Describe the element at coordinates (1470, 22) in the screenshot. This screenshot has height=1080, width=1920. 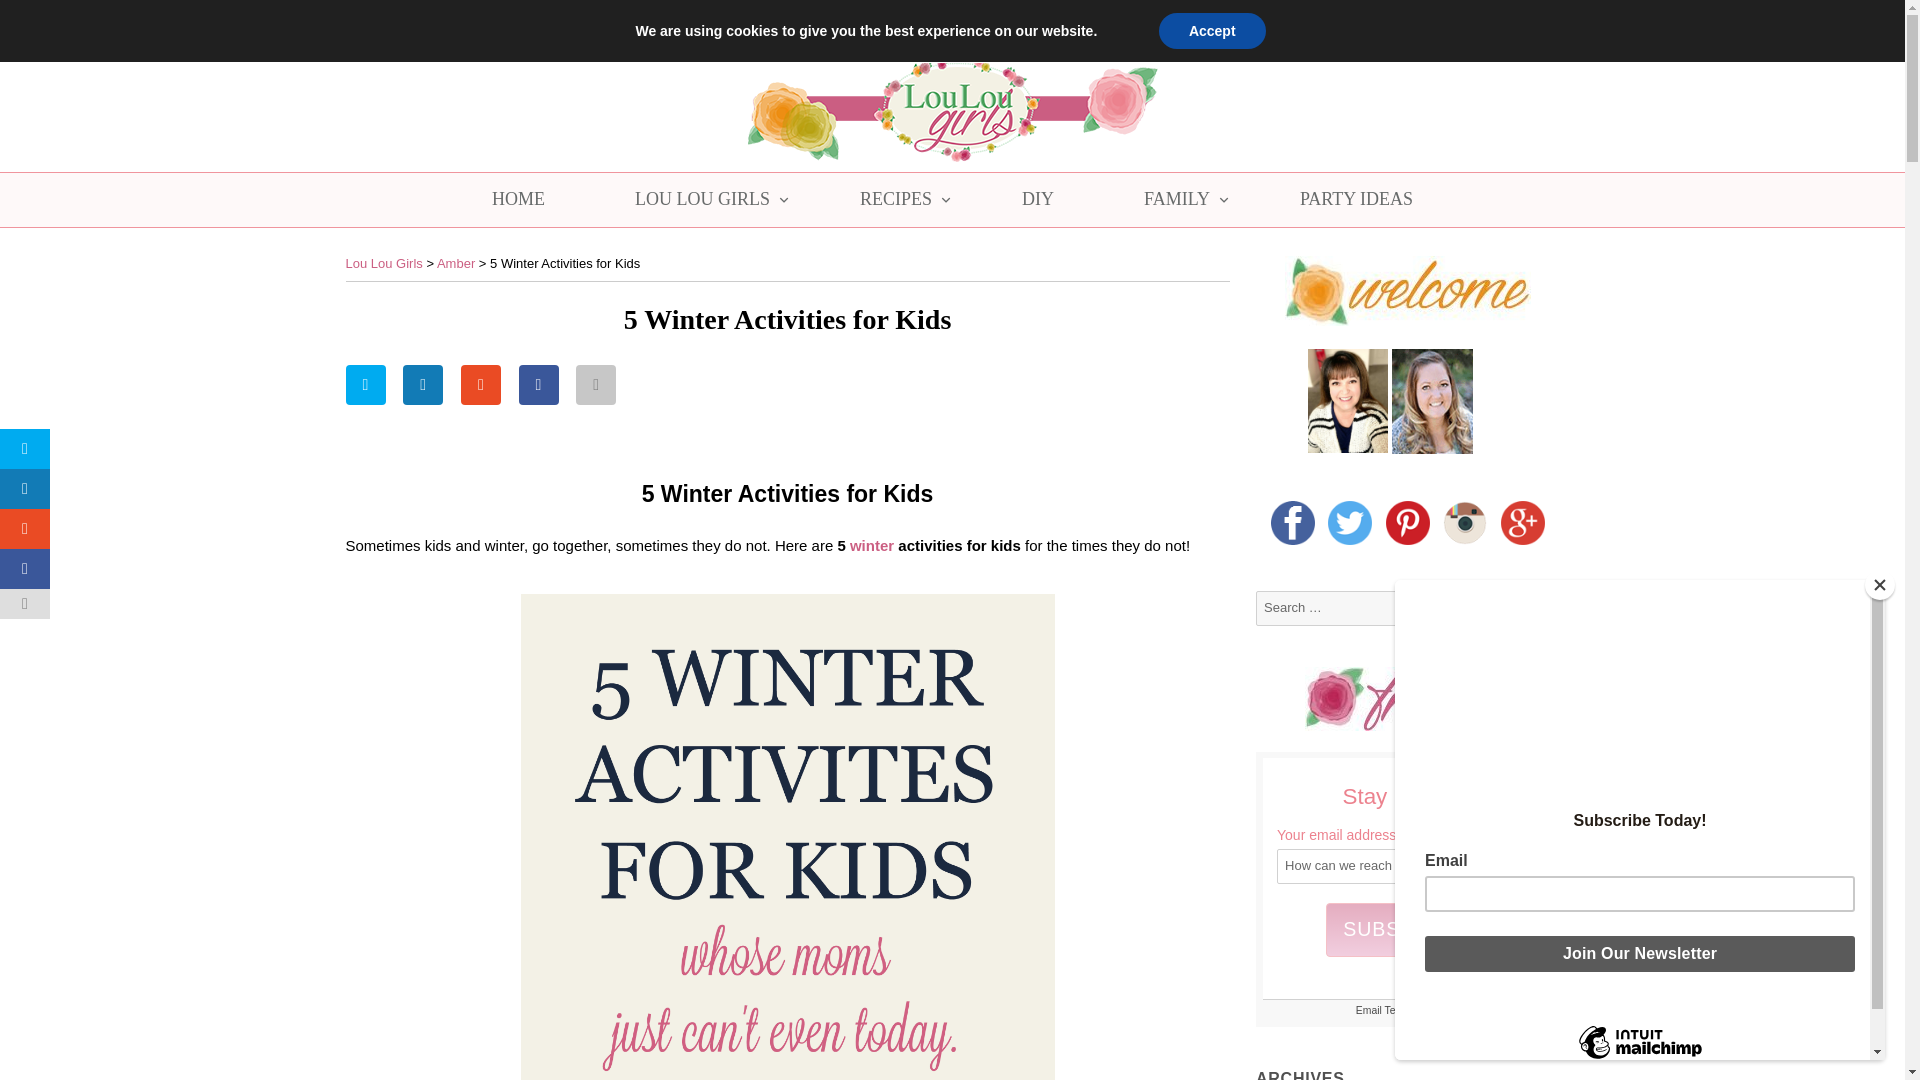
I see `Pinterest` at that location.